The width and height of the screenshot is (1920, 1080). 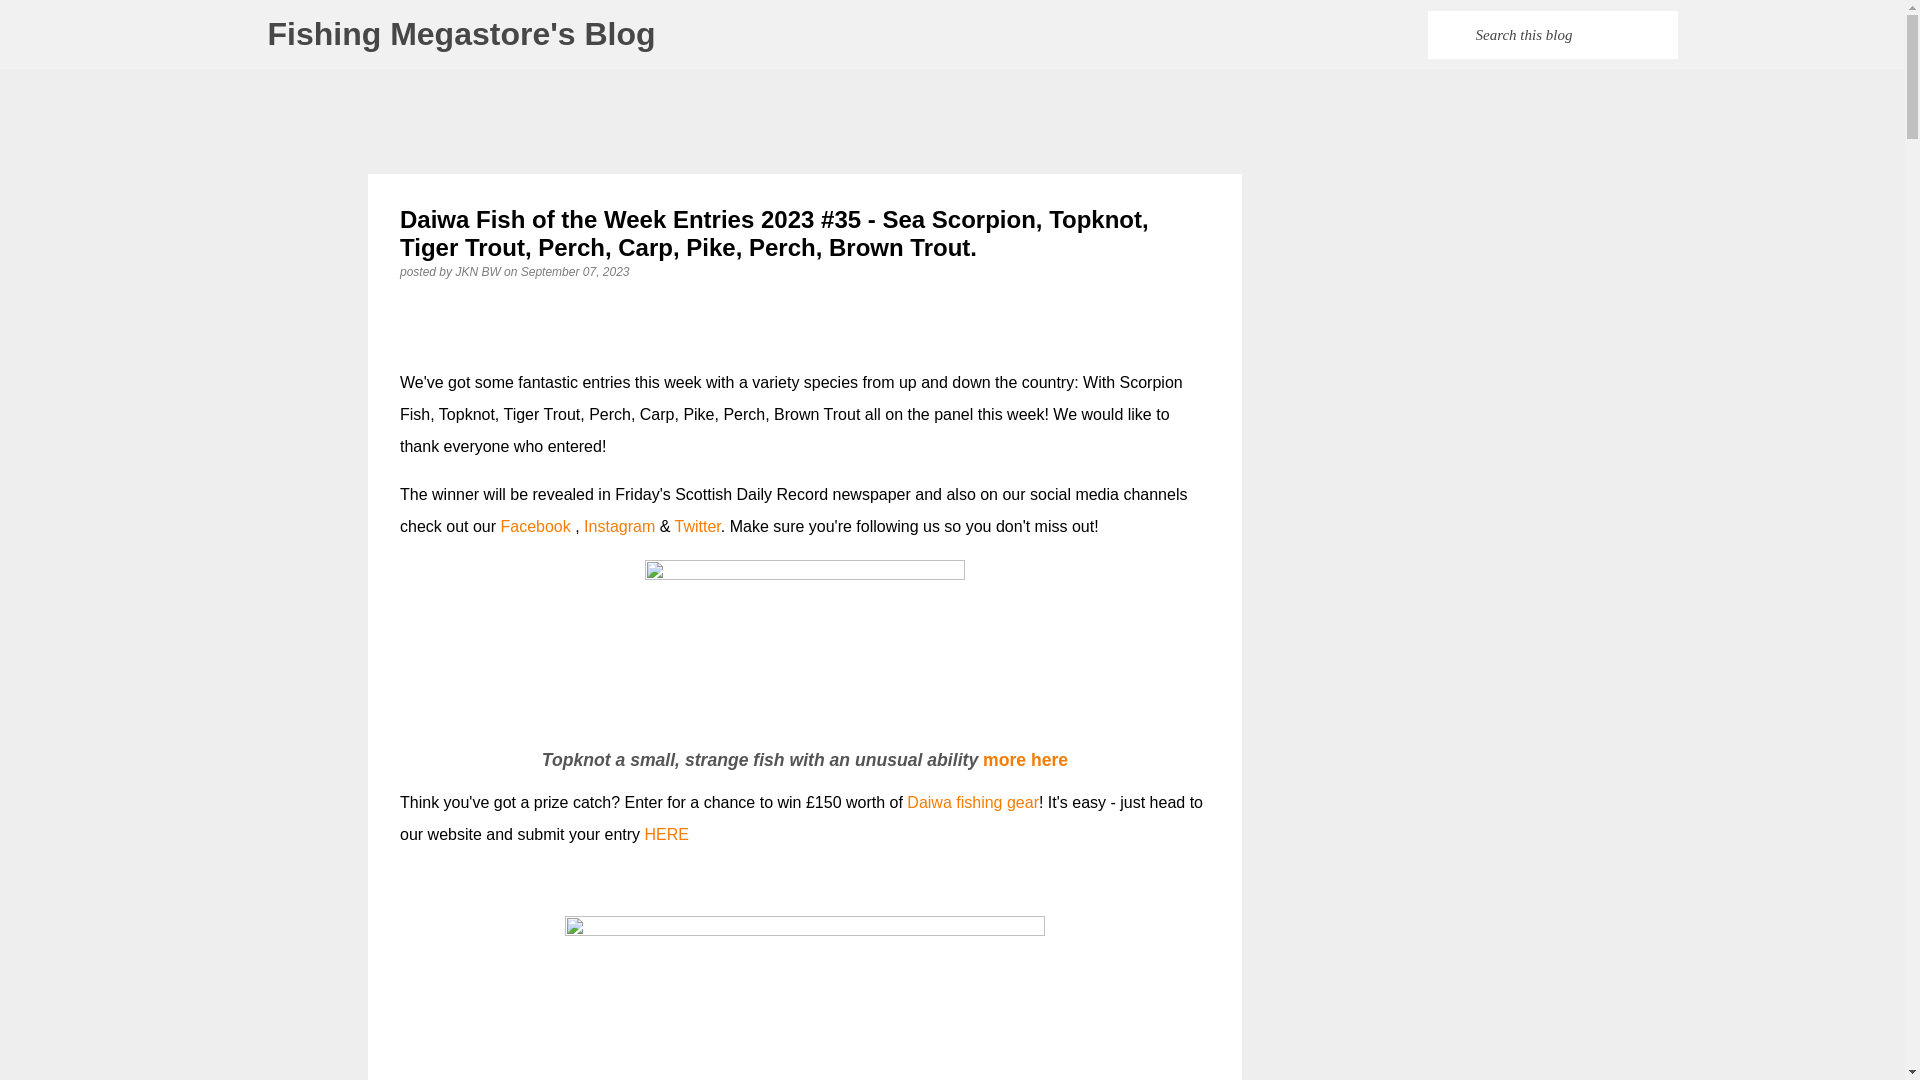 What do you see at coordinates (972, 802) in the screenshot?
I see `Daiwa fishing gear` at bounding box center [972, 802].